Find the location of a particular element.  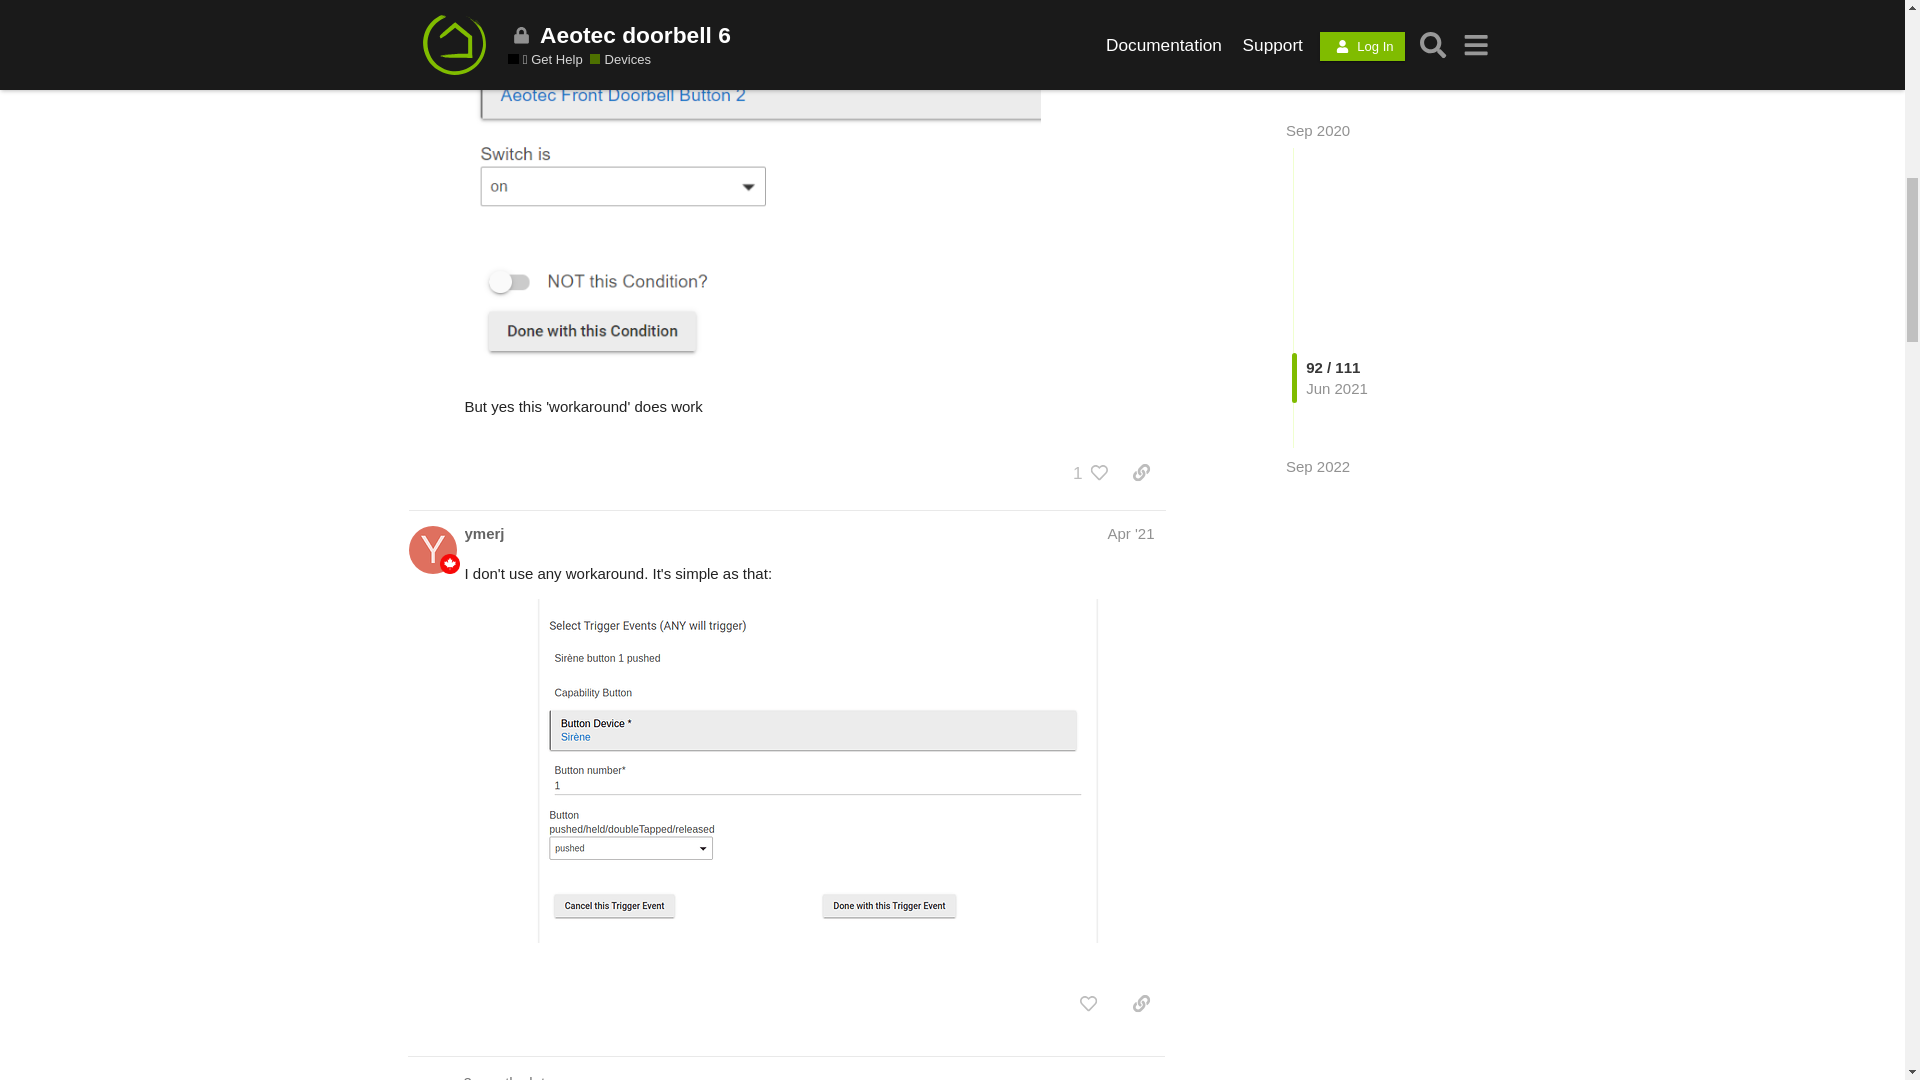

ymerj is located at coordinates (484, 533).